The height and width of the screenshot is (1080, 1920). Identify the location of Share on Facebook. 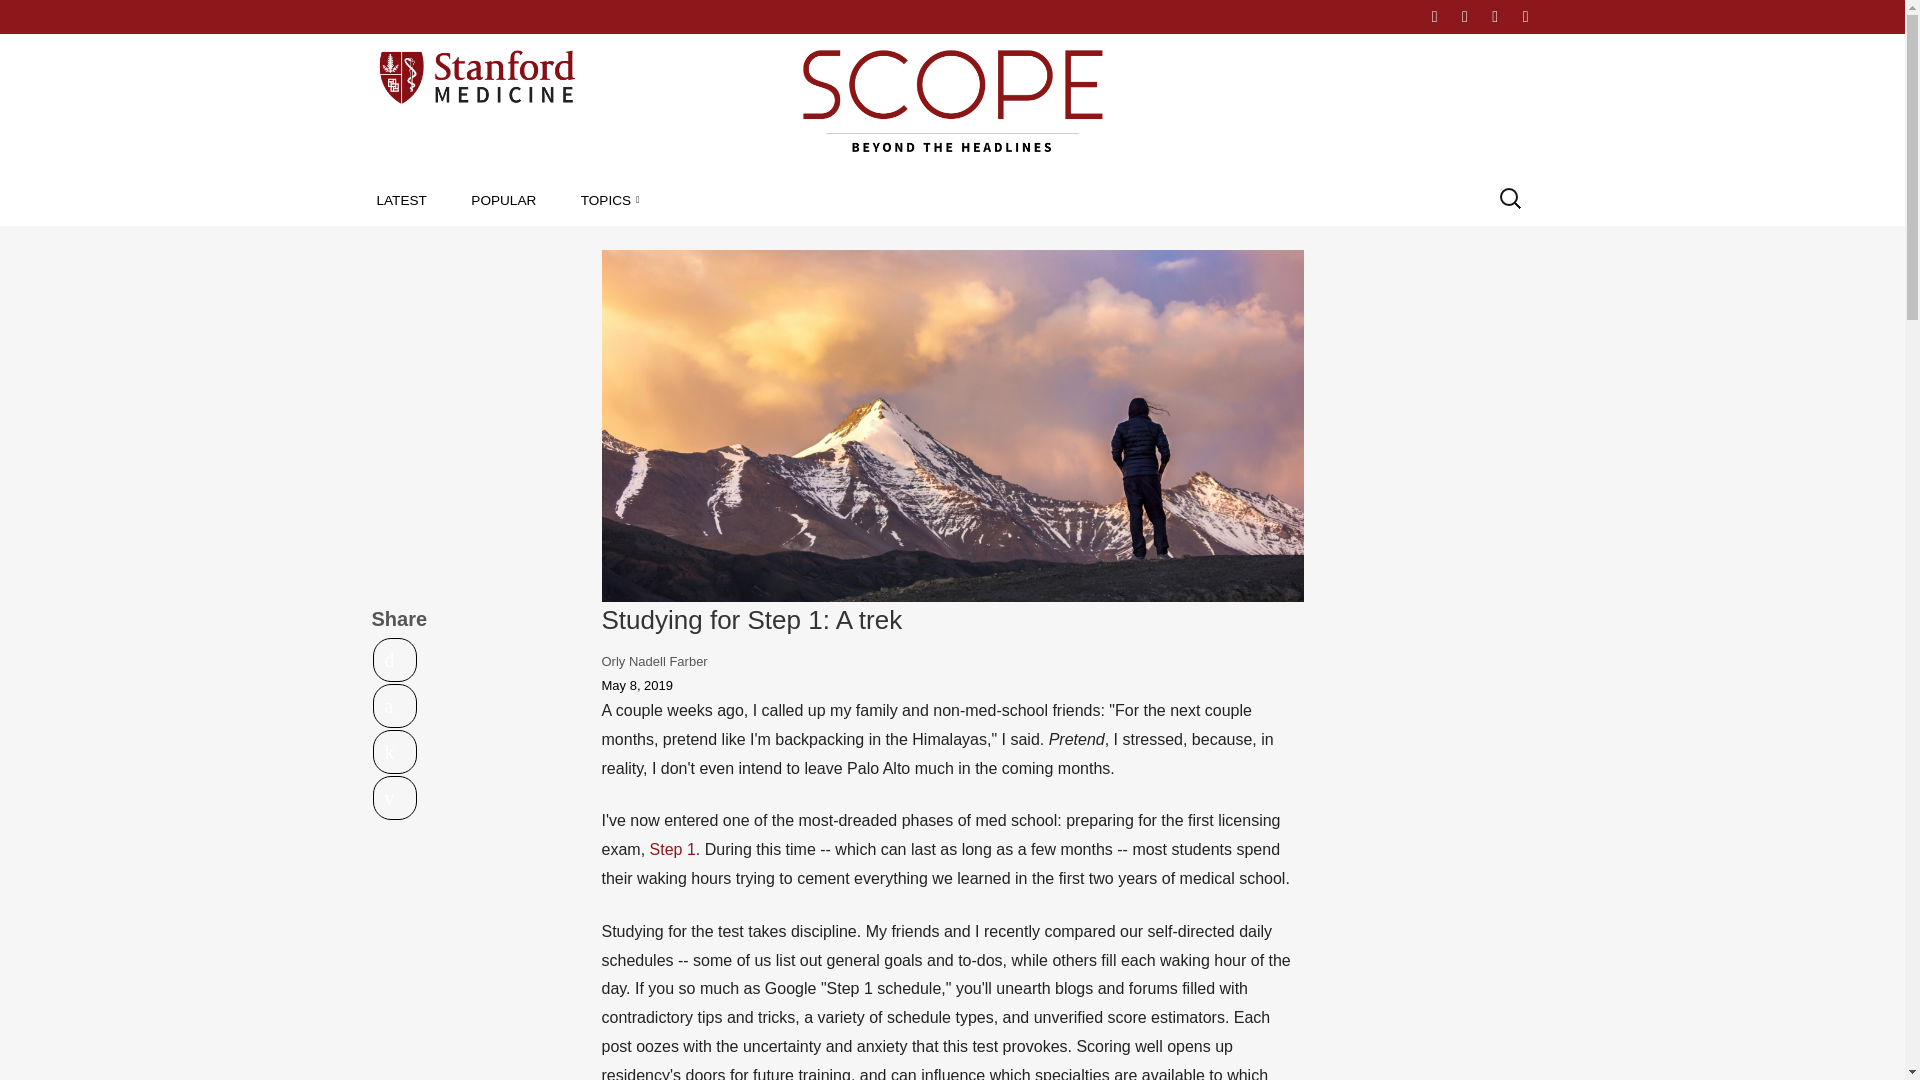
(395, 706).